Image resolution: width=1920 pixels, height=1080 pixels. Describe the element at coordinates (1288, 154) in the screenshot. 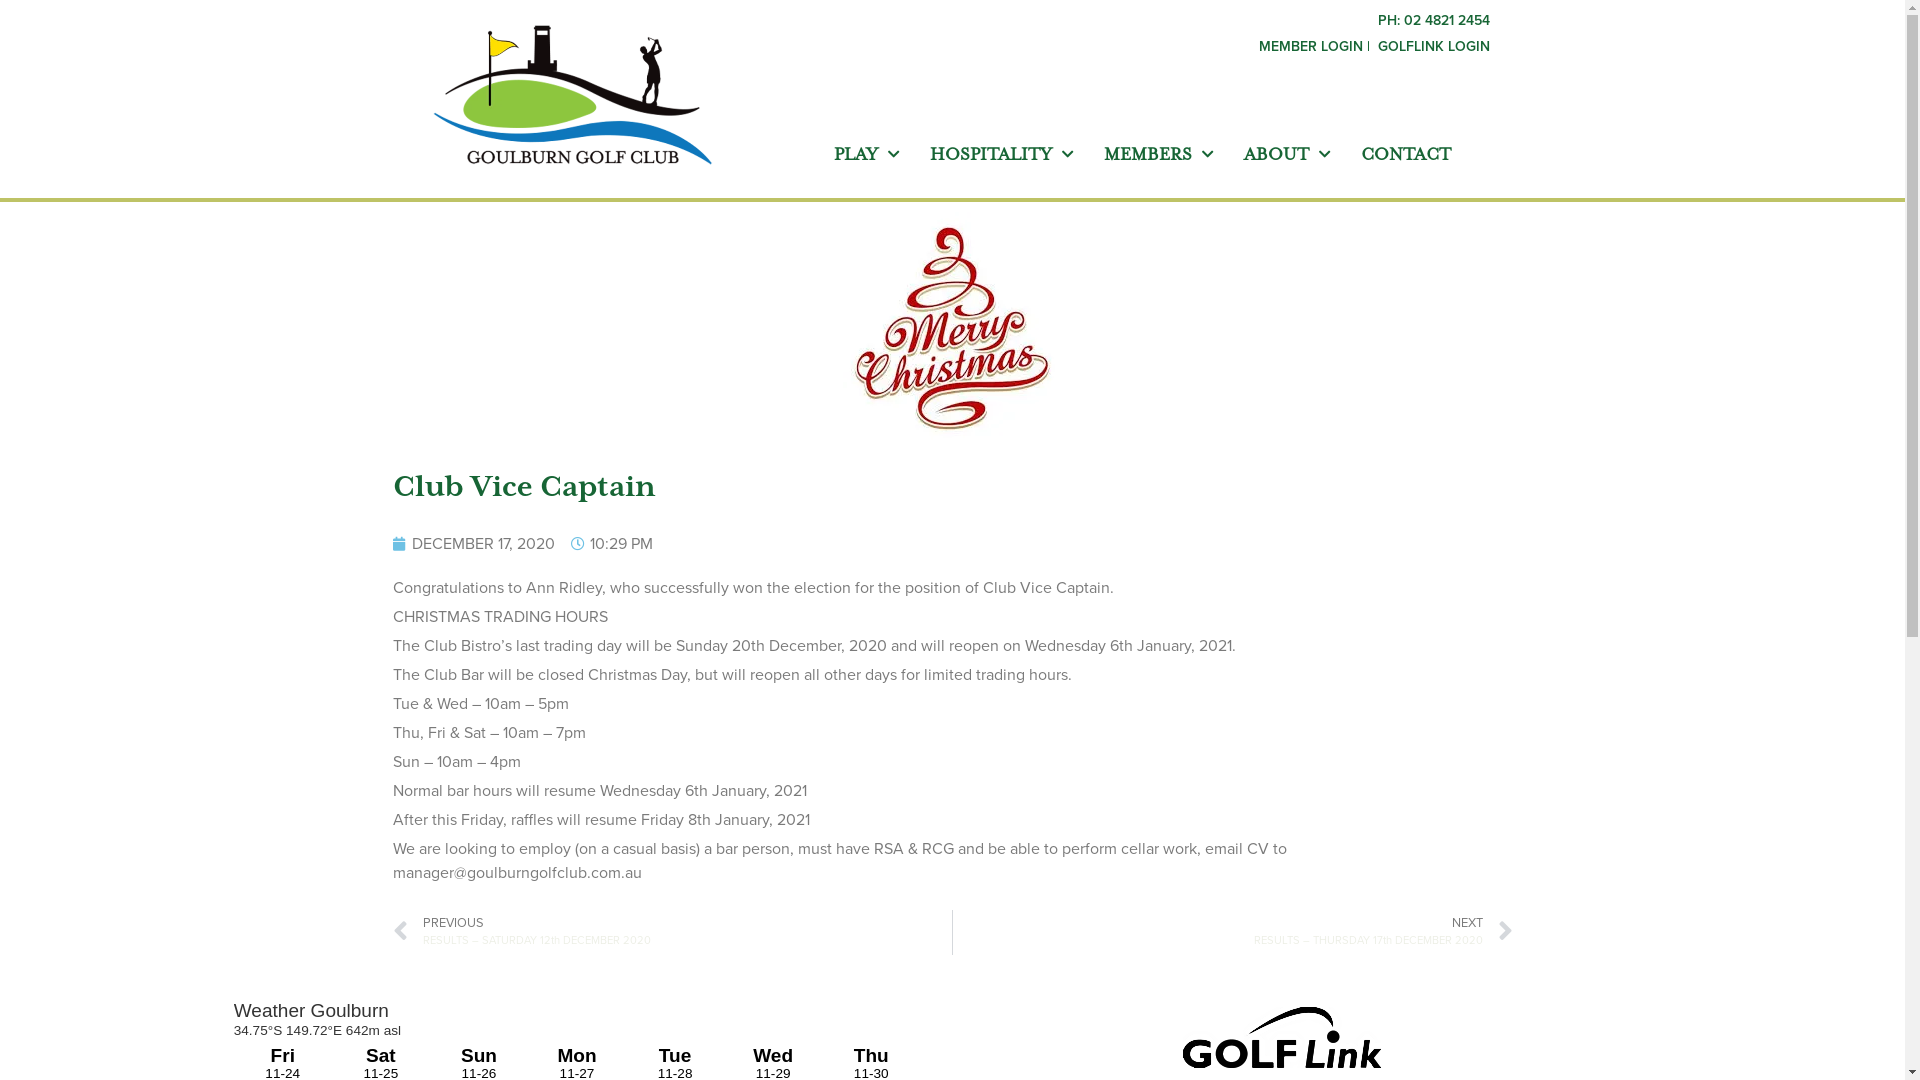

I see `ABOUT` at that location.